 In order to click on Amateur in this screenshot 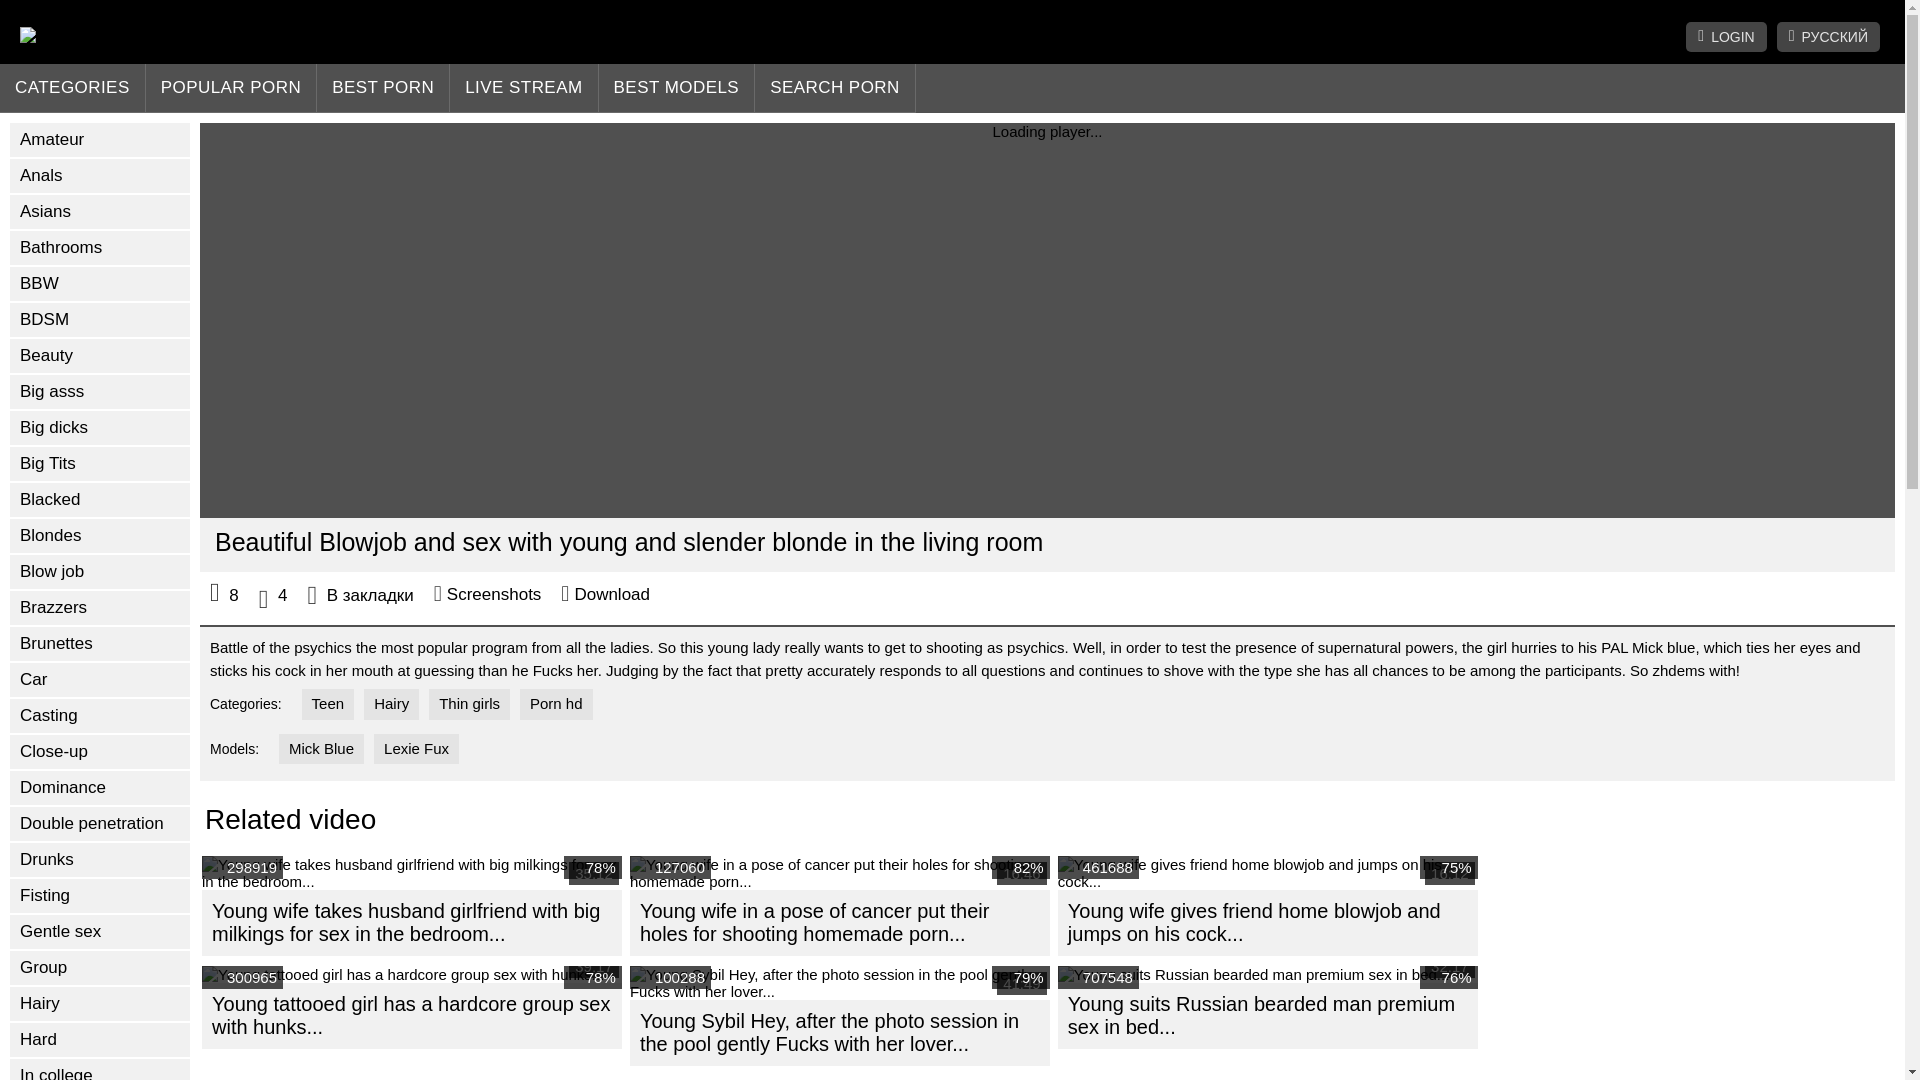, I will do `click(100, 140)`.